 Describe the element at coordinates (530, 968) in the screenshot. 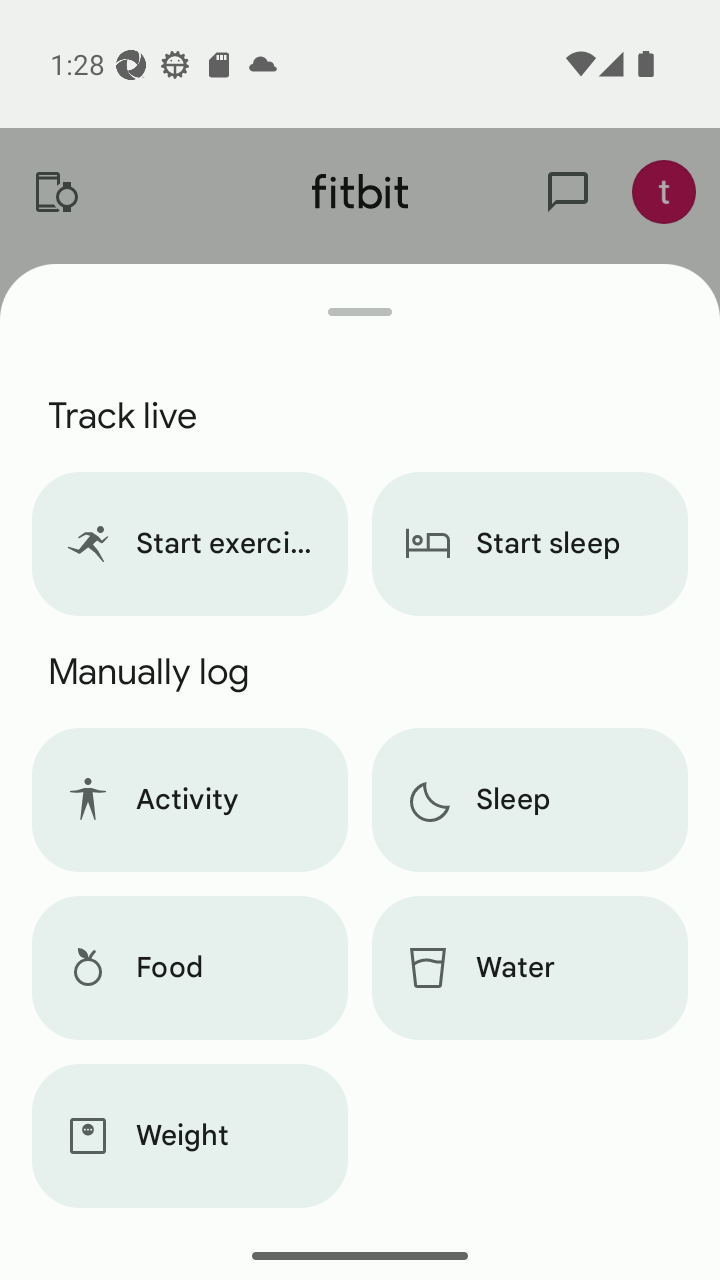

I see `Water` at that location.